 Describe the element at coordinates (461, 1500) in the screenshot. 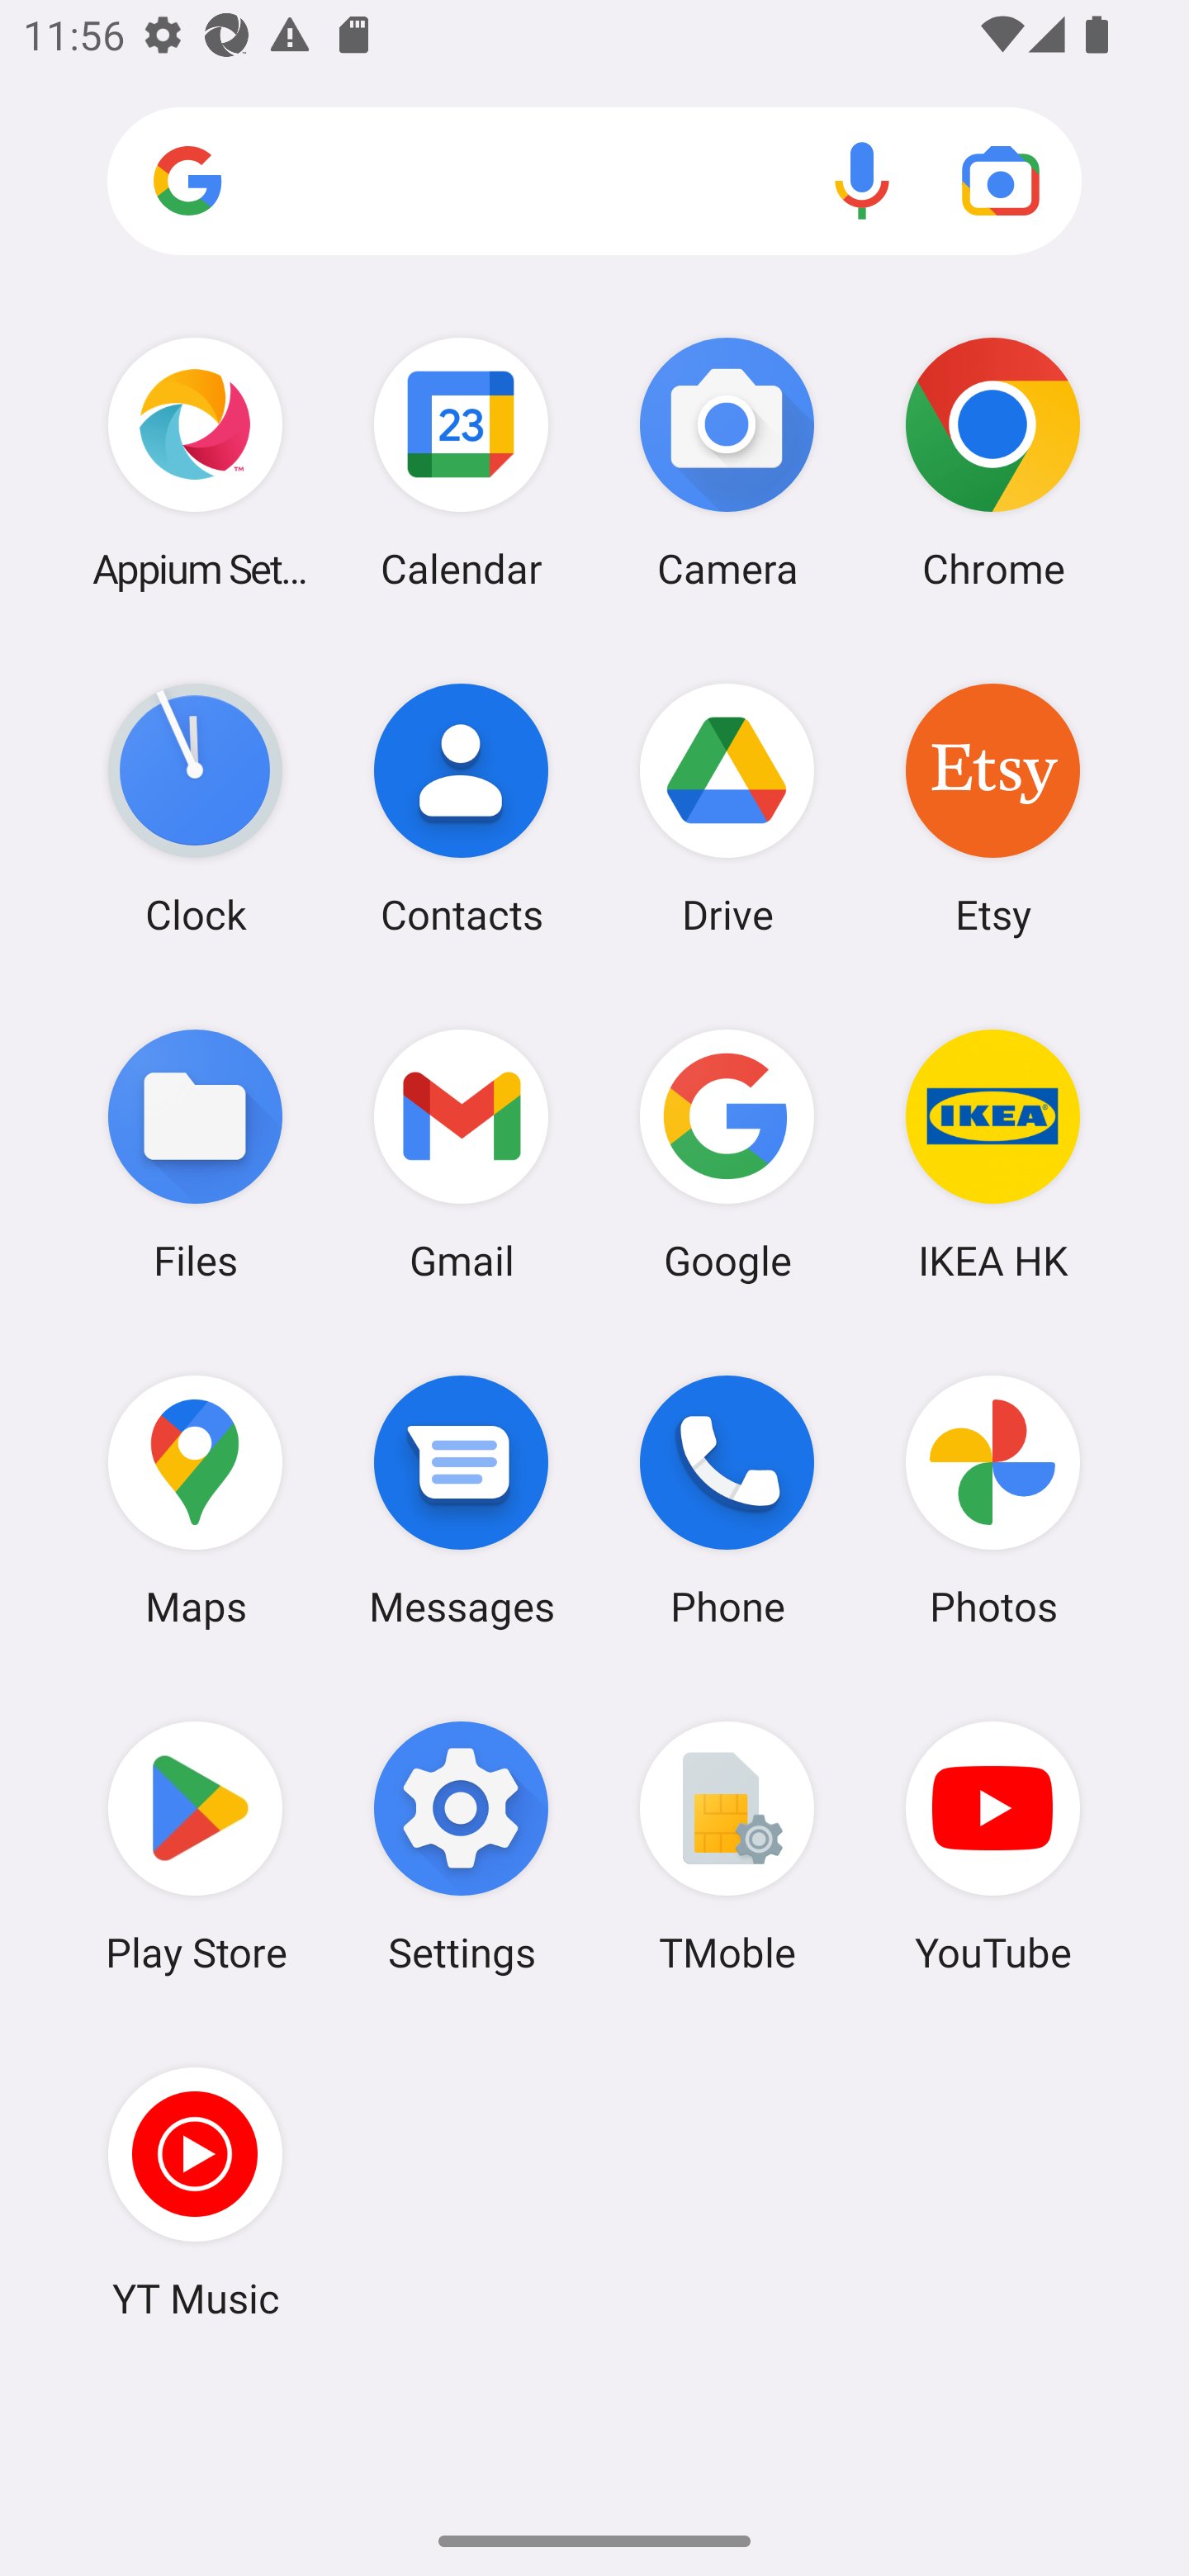

I see `Messages` at that location.